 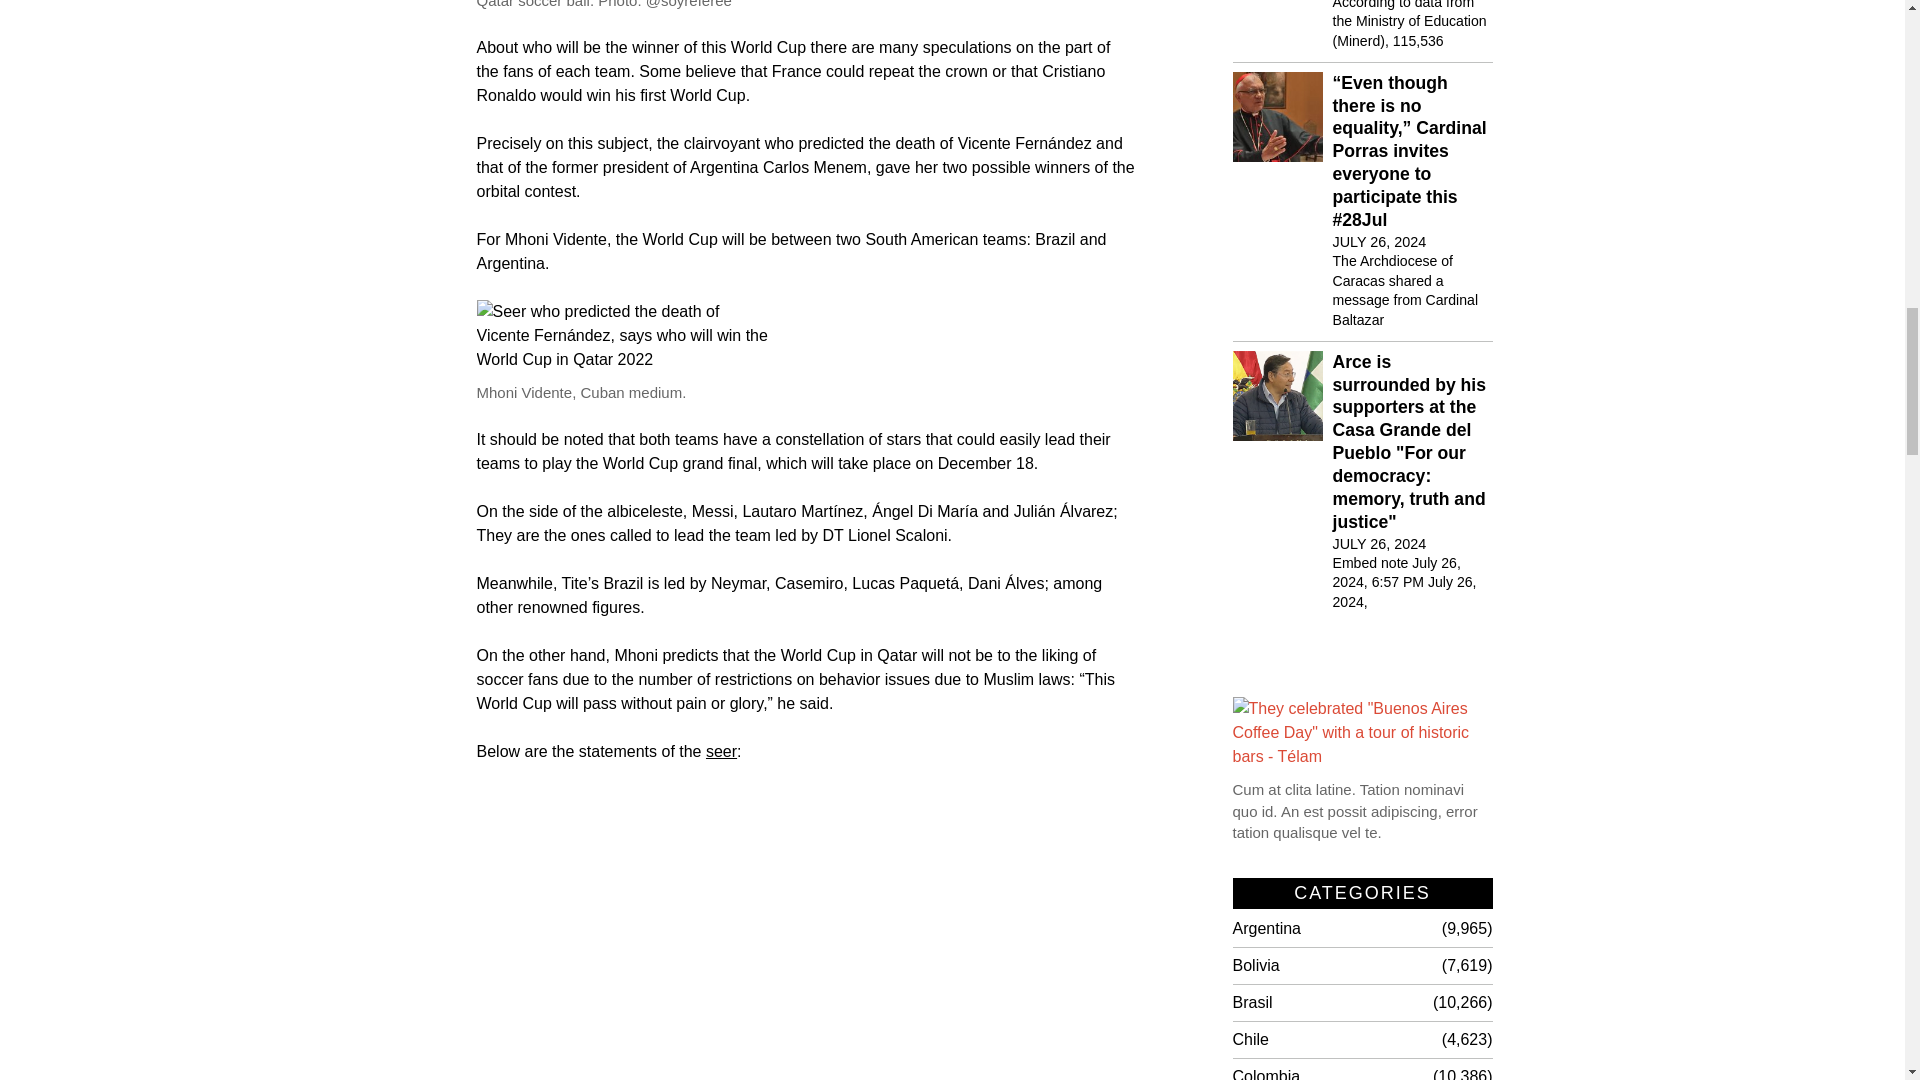 What do you see at coordinates (806, 934) in the screenshot?
I see `Nuevas Predicciones de Mhonividente 16 de noviembre de 2022` at bounding box center [806, 934].